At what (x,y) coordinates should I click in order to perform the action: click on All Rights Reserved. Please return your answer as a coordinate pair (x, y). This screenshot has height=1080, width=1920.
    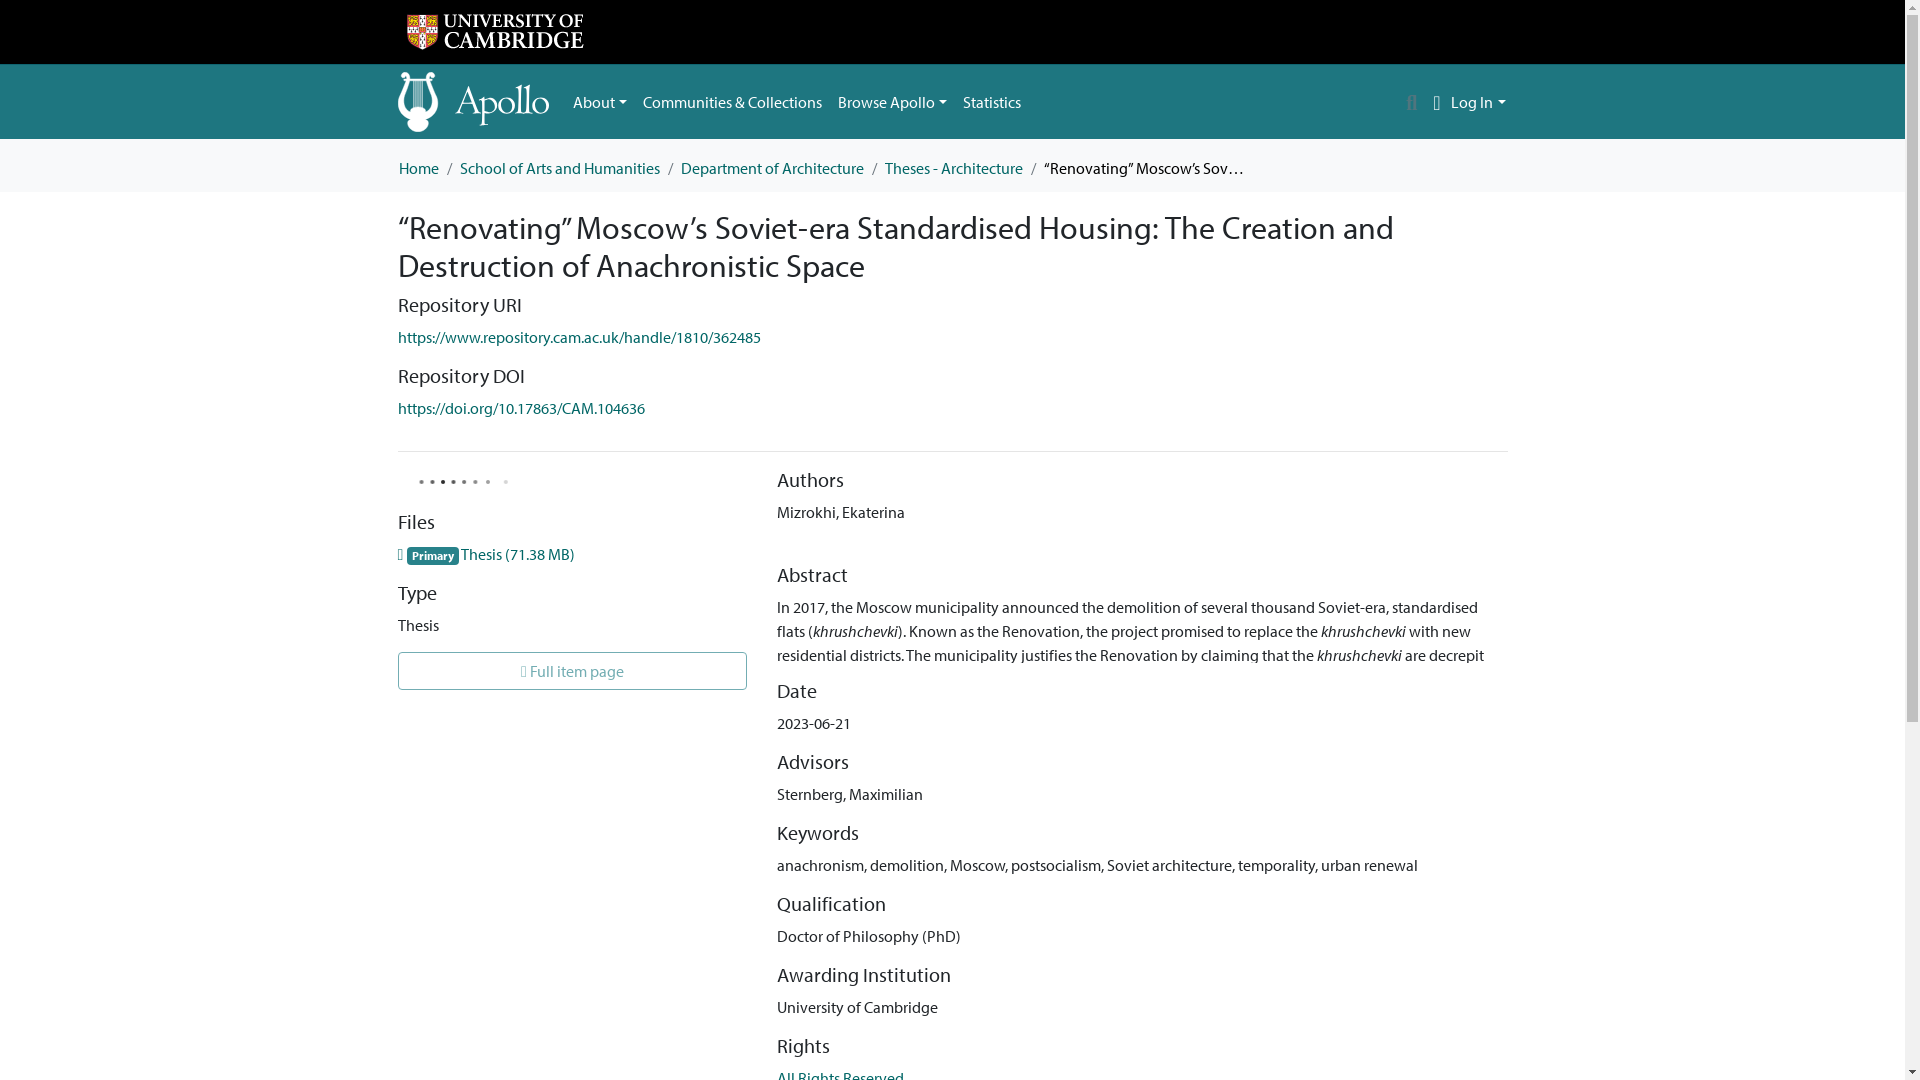
    Looking at the image, I should click on (840, 1074).